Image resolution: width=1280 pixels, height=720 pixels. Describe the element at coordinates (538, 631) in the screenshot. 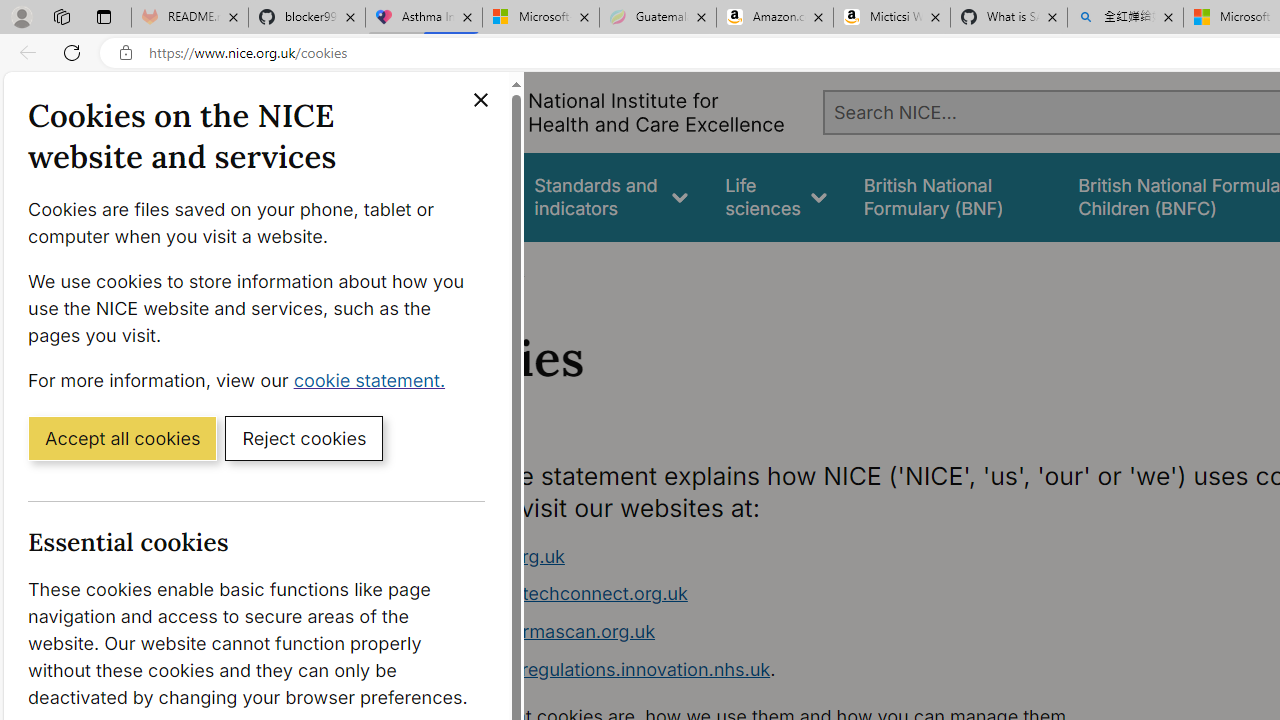

I see `www.ukpharmascan.org.uk` at that location.